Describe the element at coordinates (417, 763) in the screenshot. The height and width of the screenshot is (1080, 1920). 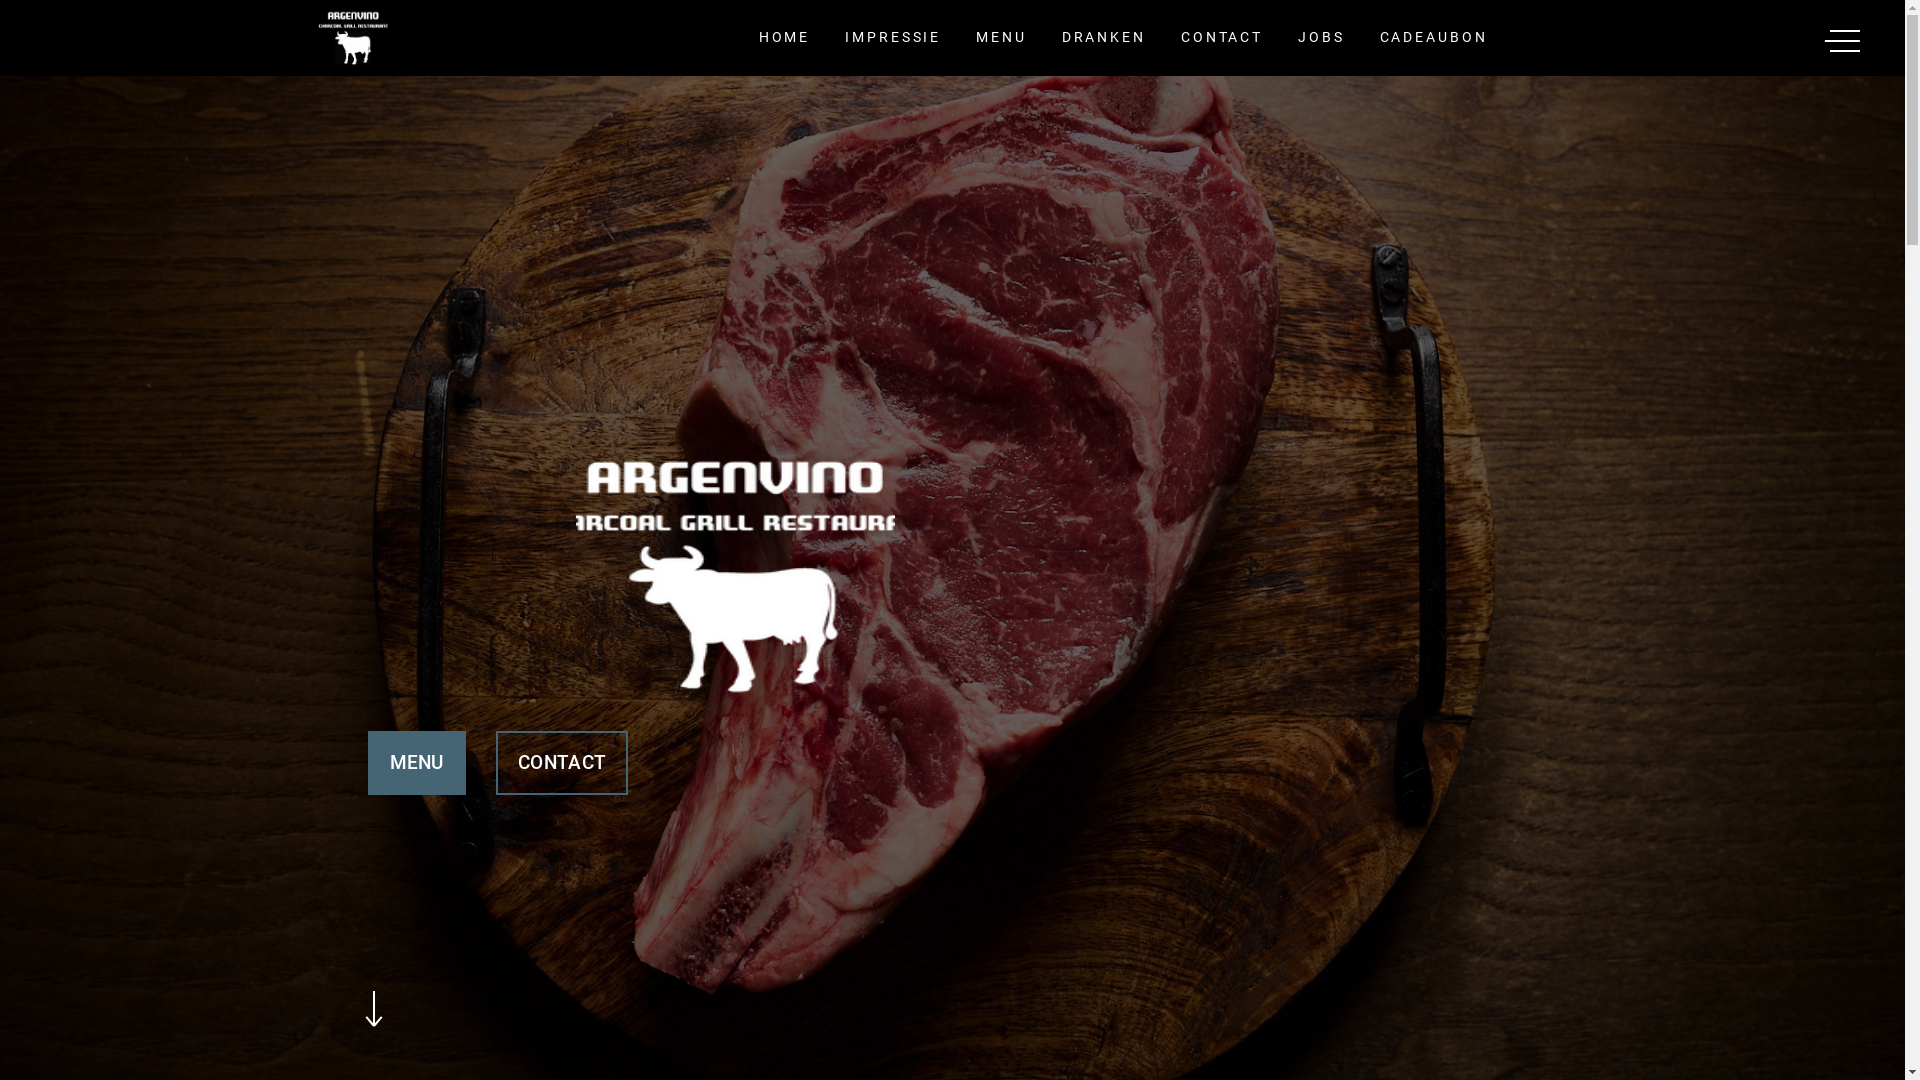
I see `MENU` at that location.